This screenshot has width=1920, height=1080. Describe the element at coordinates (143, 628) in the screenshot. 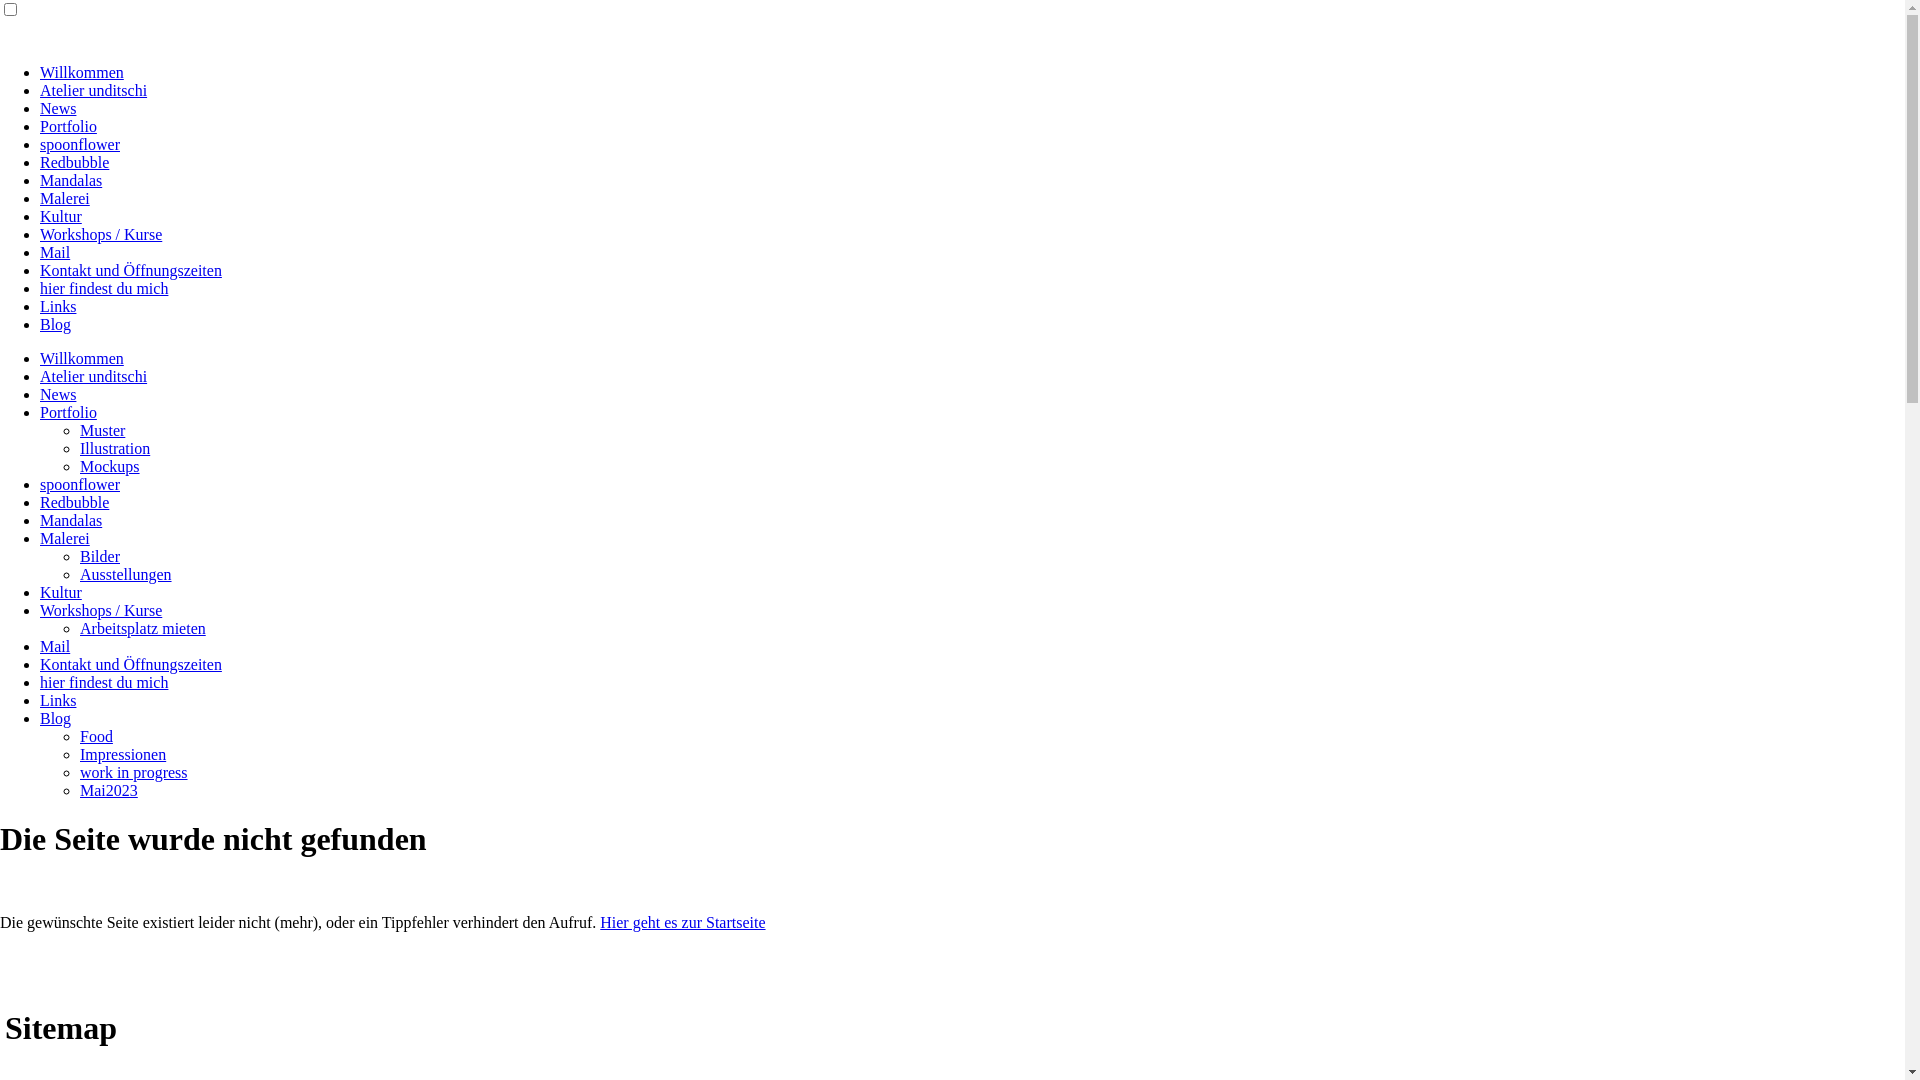

I see `Arbeitsplatz mieten` at that location.